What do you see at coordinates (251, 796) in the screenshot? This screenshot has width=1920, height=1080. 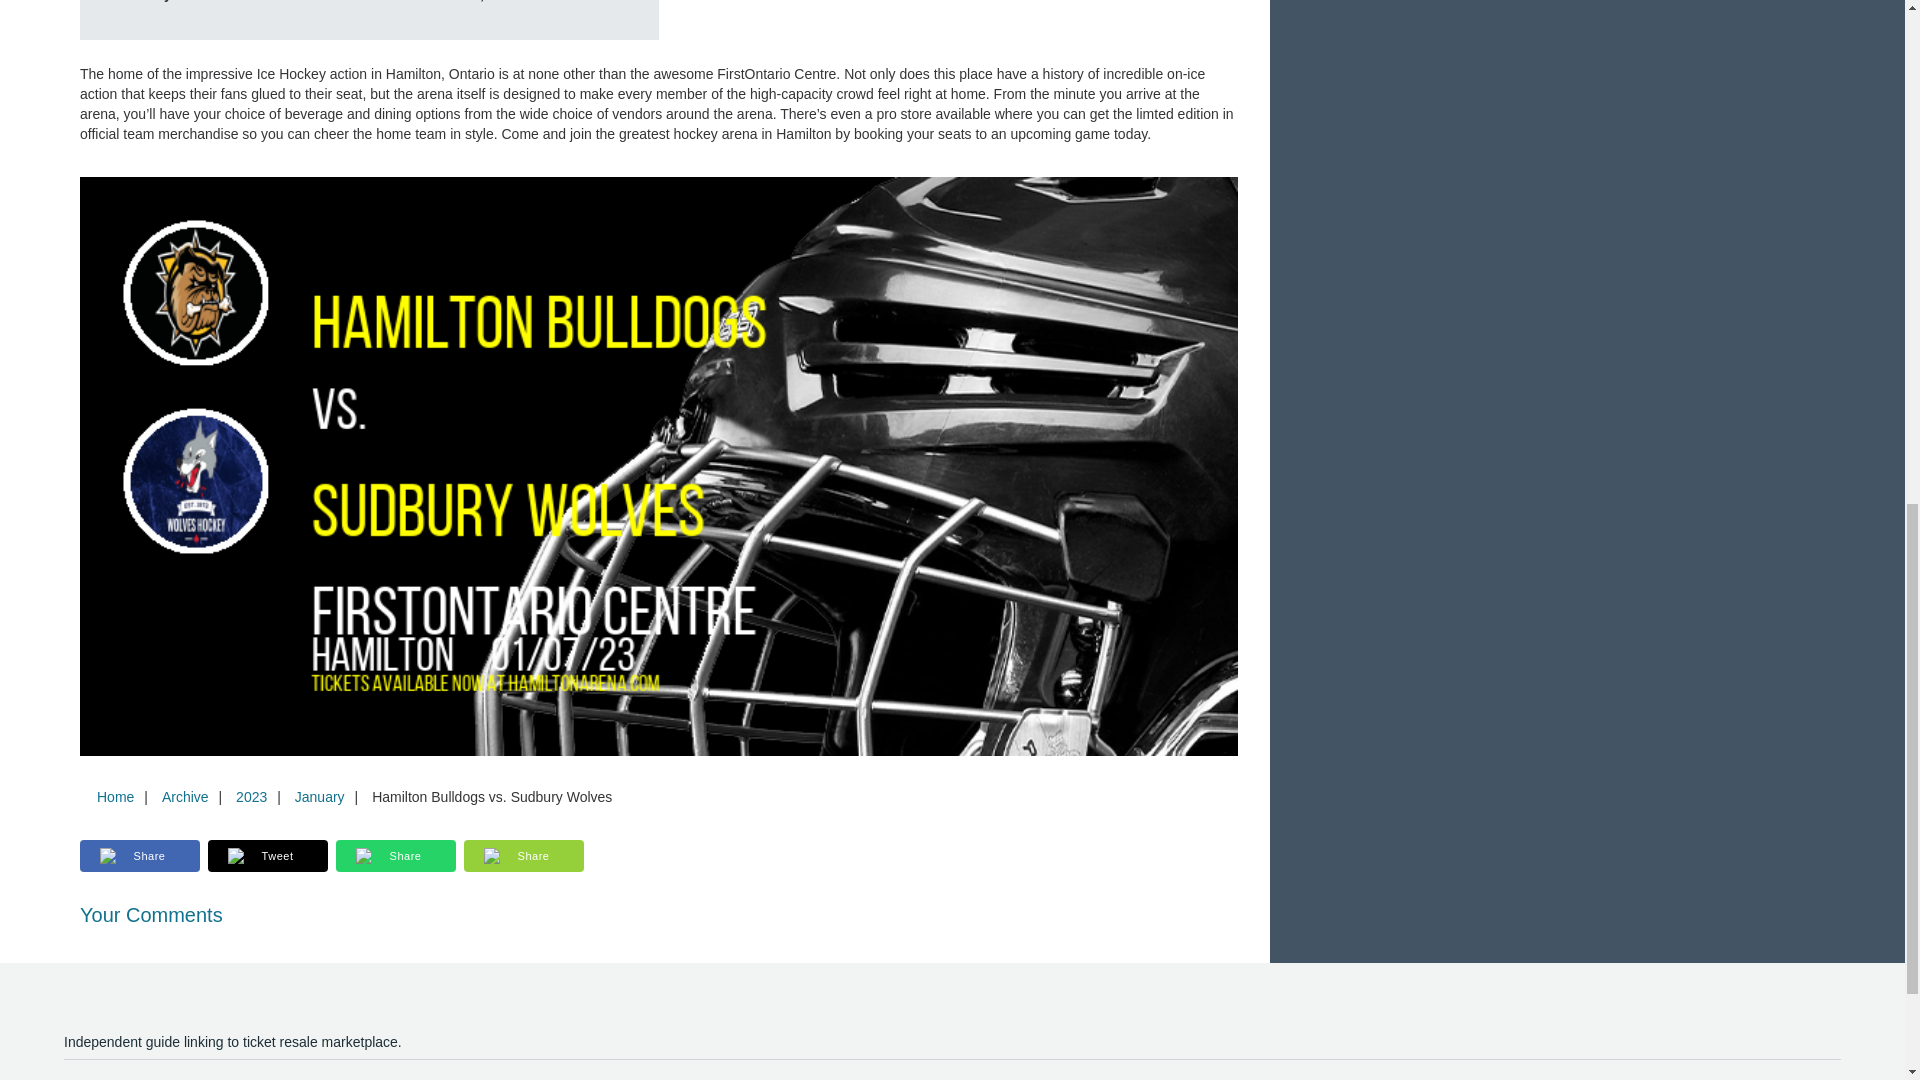 I see `2023` at bounding box center [251, 796].